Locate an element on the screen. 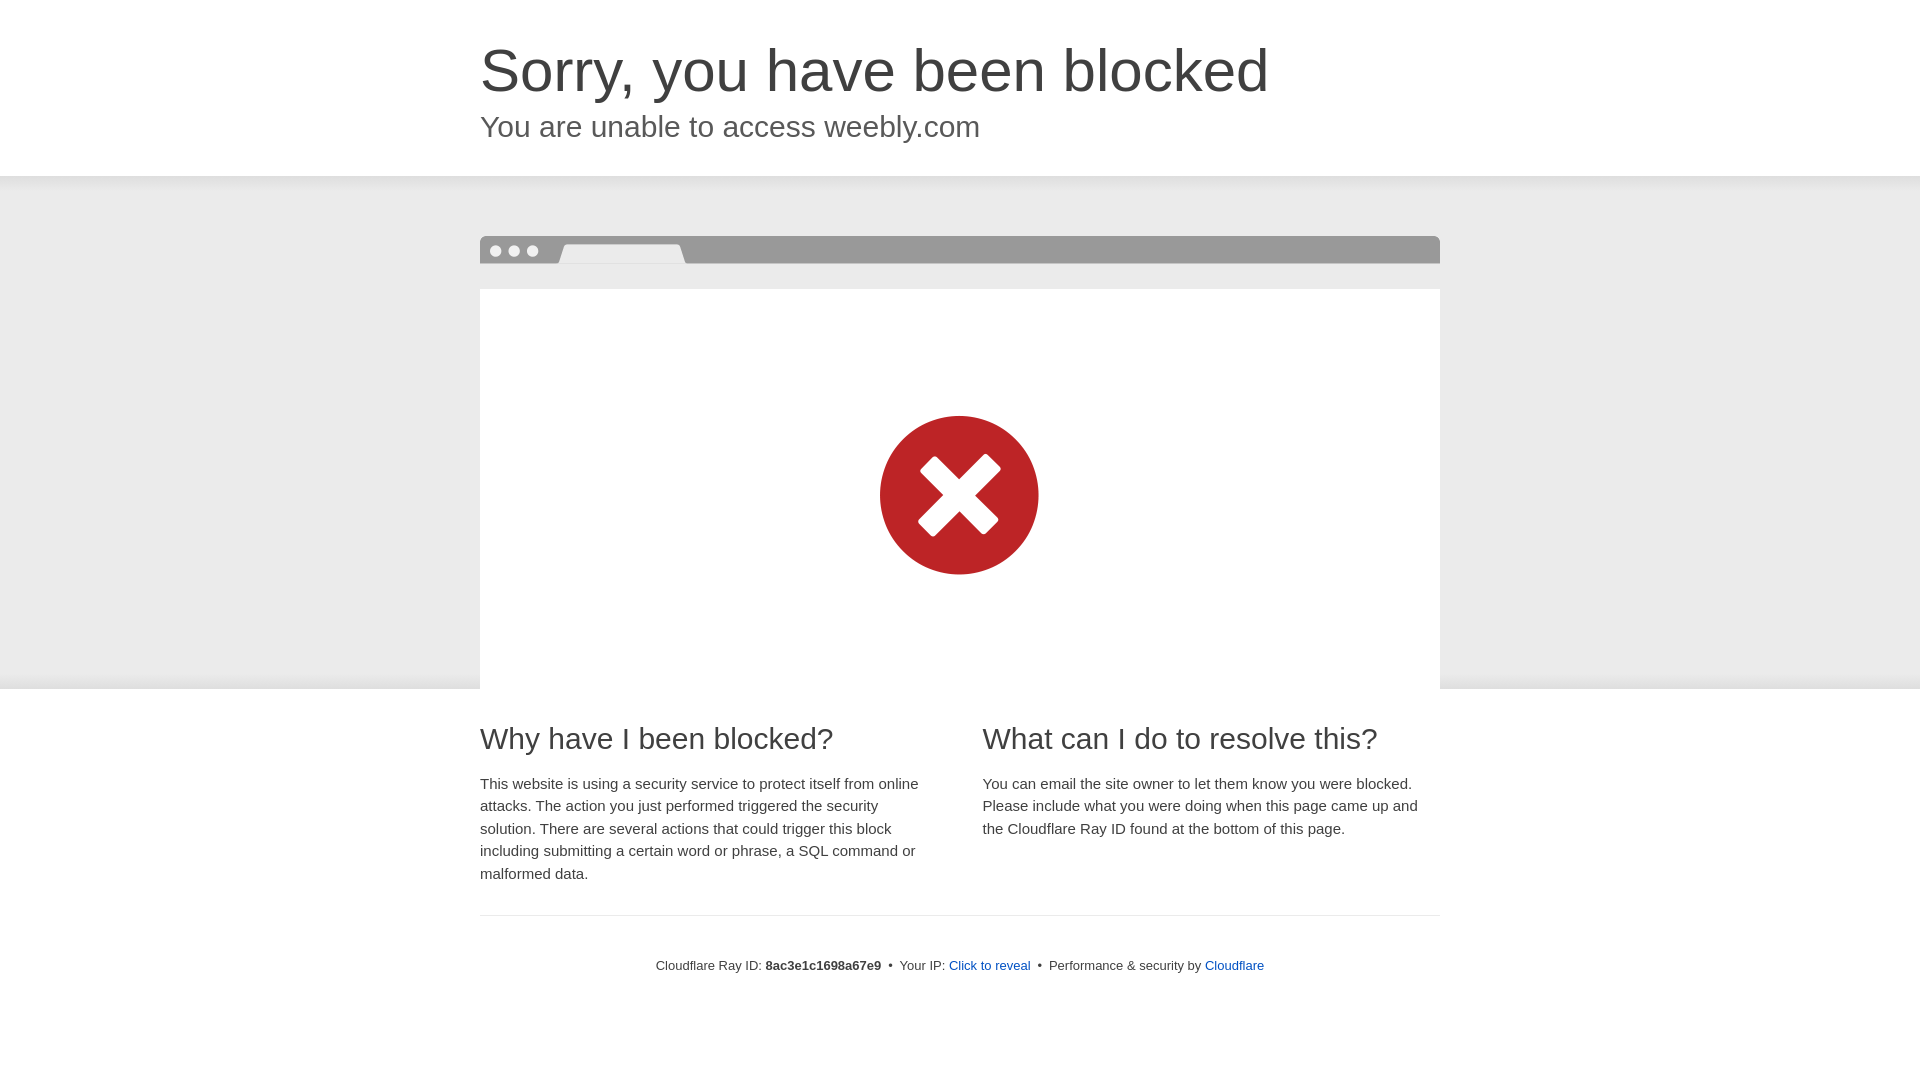 The image size is (1920, 1080). Click to reveal is located at coordinates (990, 966).